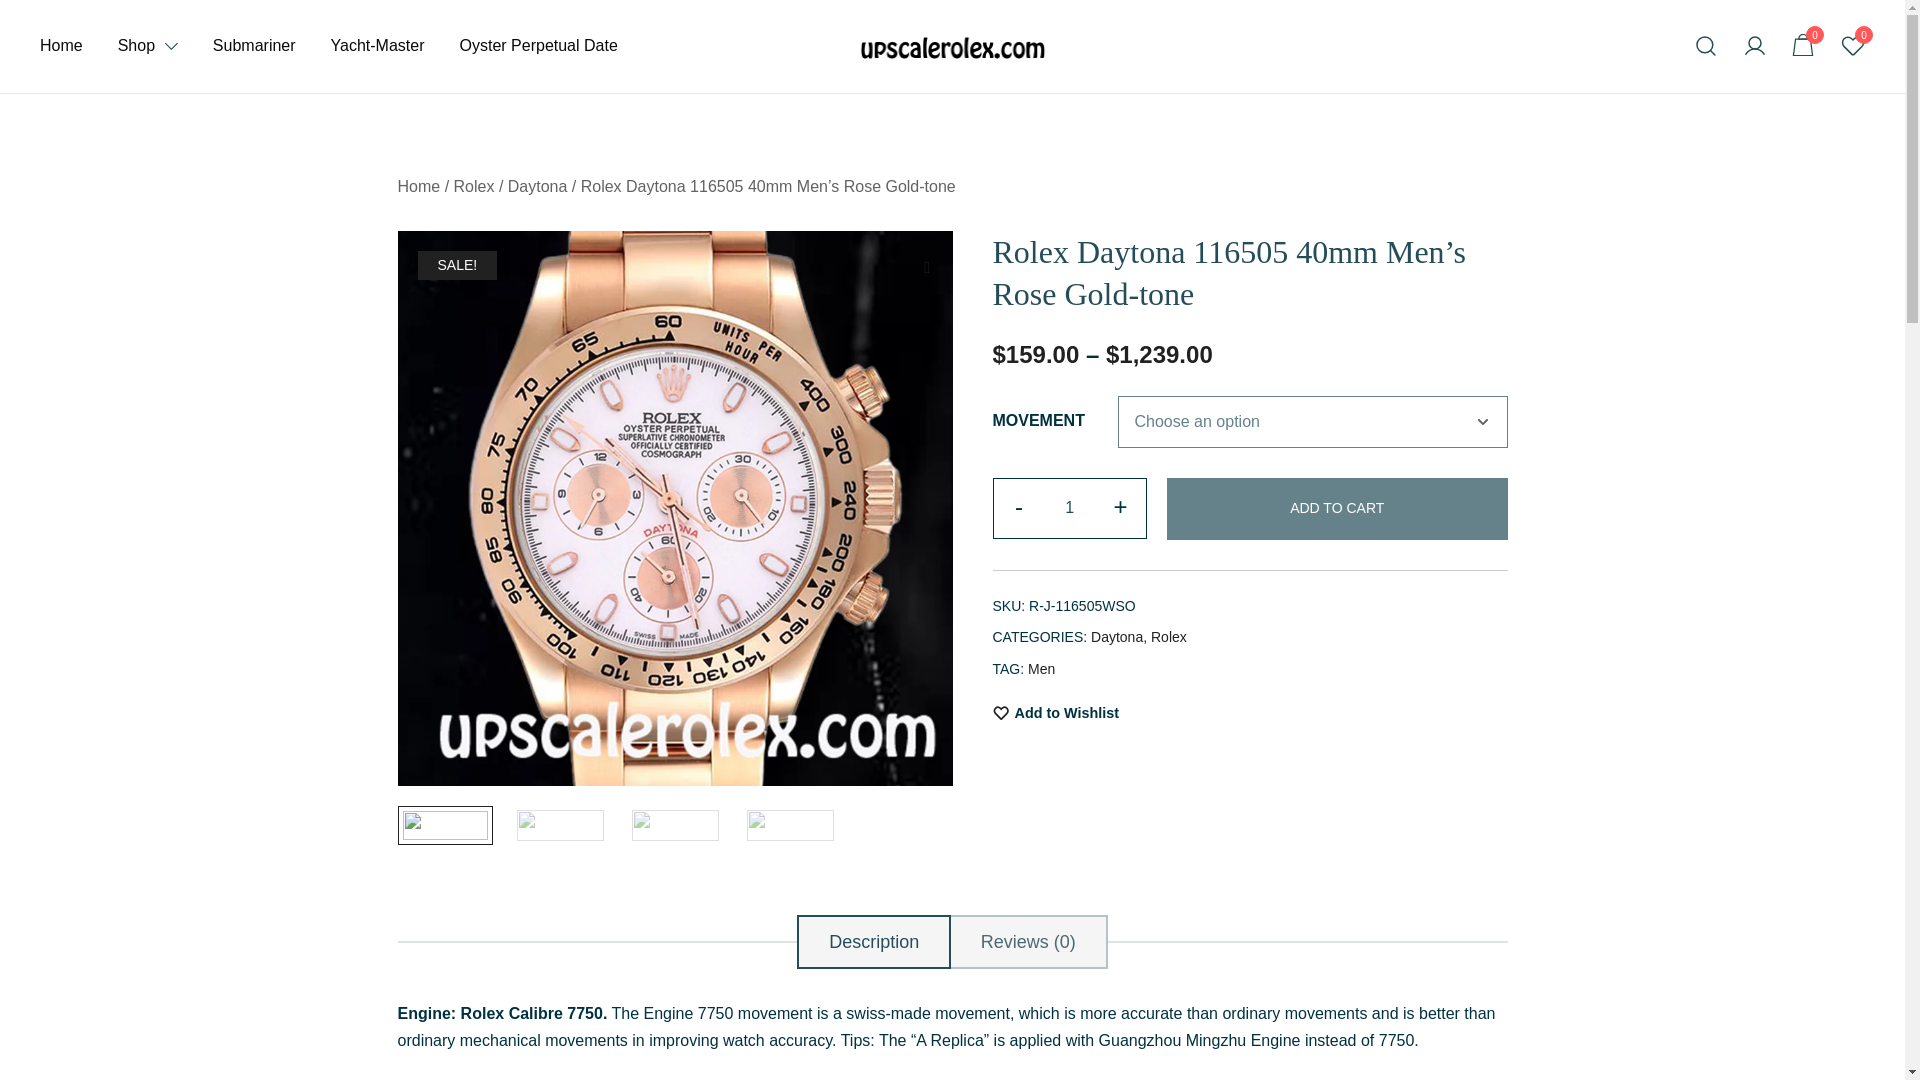 Image resolution: width=1920 pixels, height=1080 pixels. I want to click on Oyster Perpetual Date, so click(539, 46).